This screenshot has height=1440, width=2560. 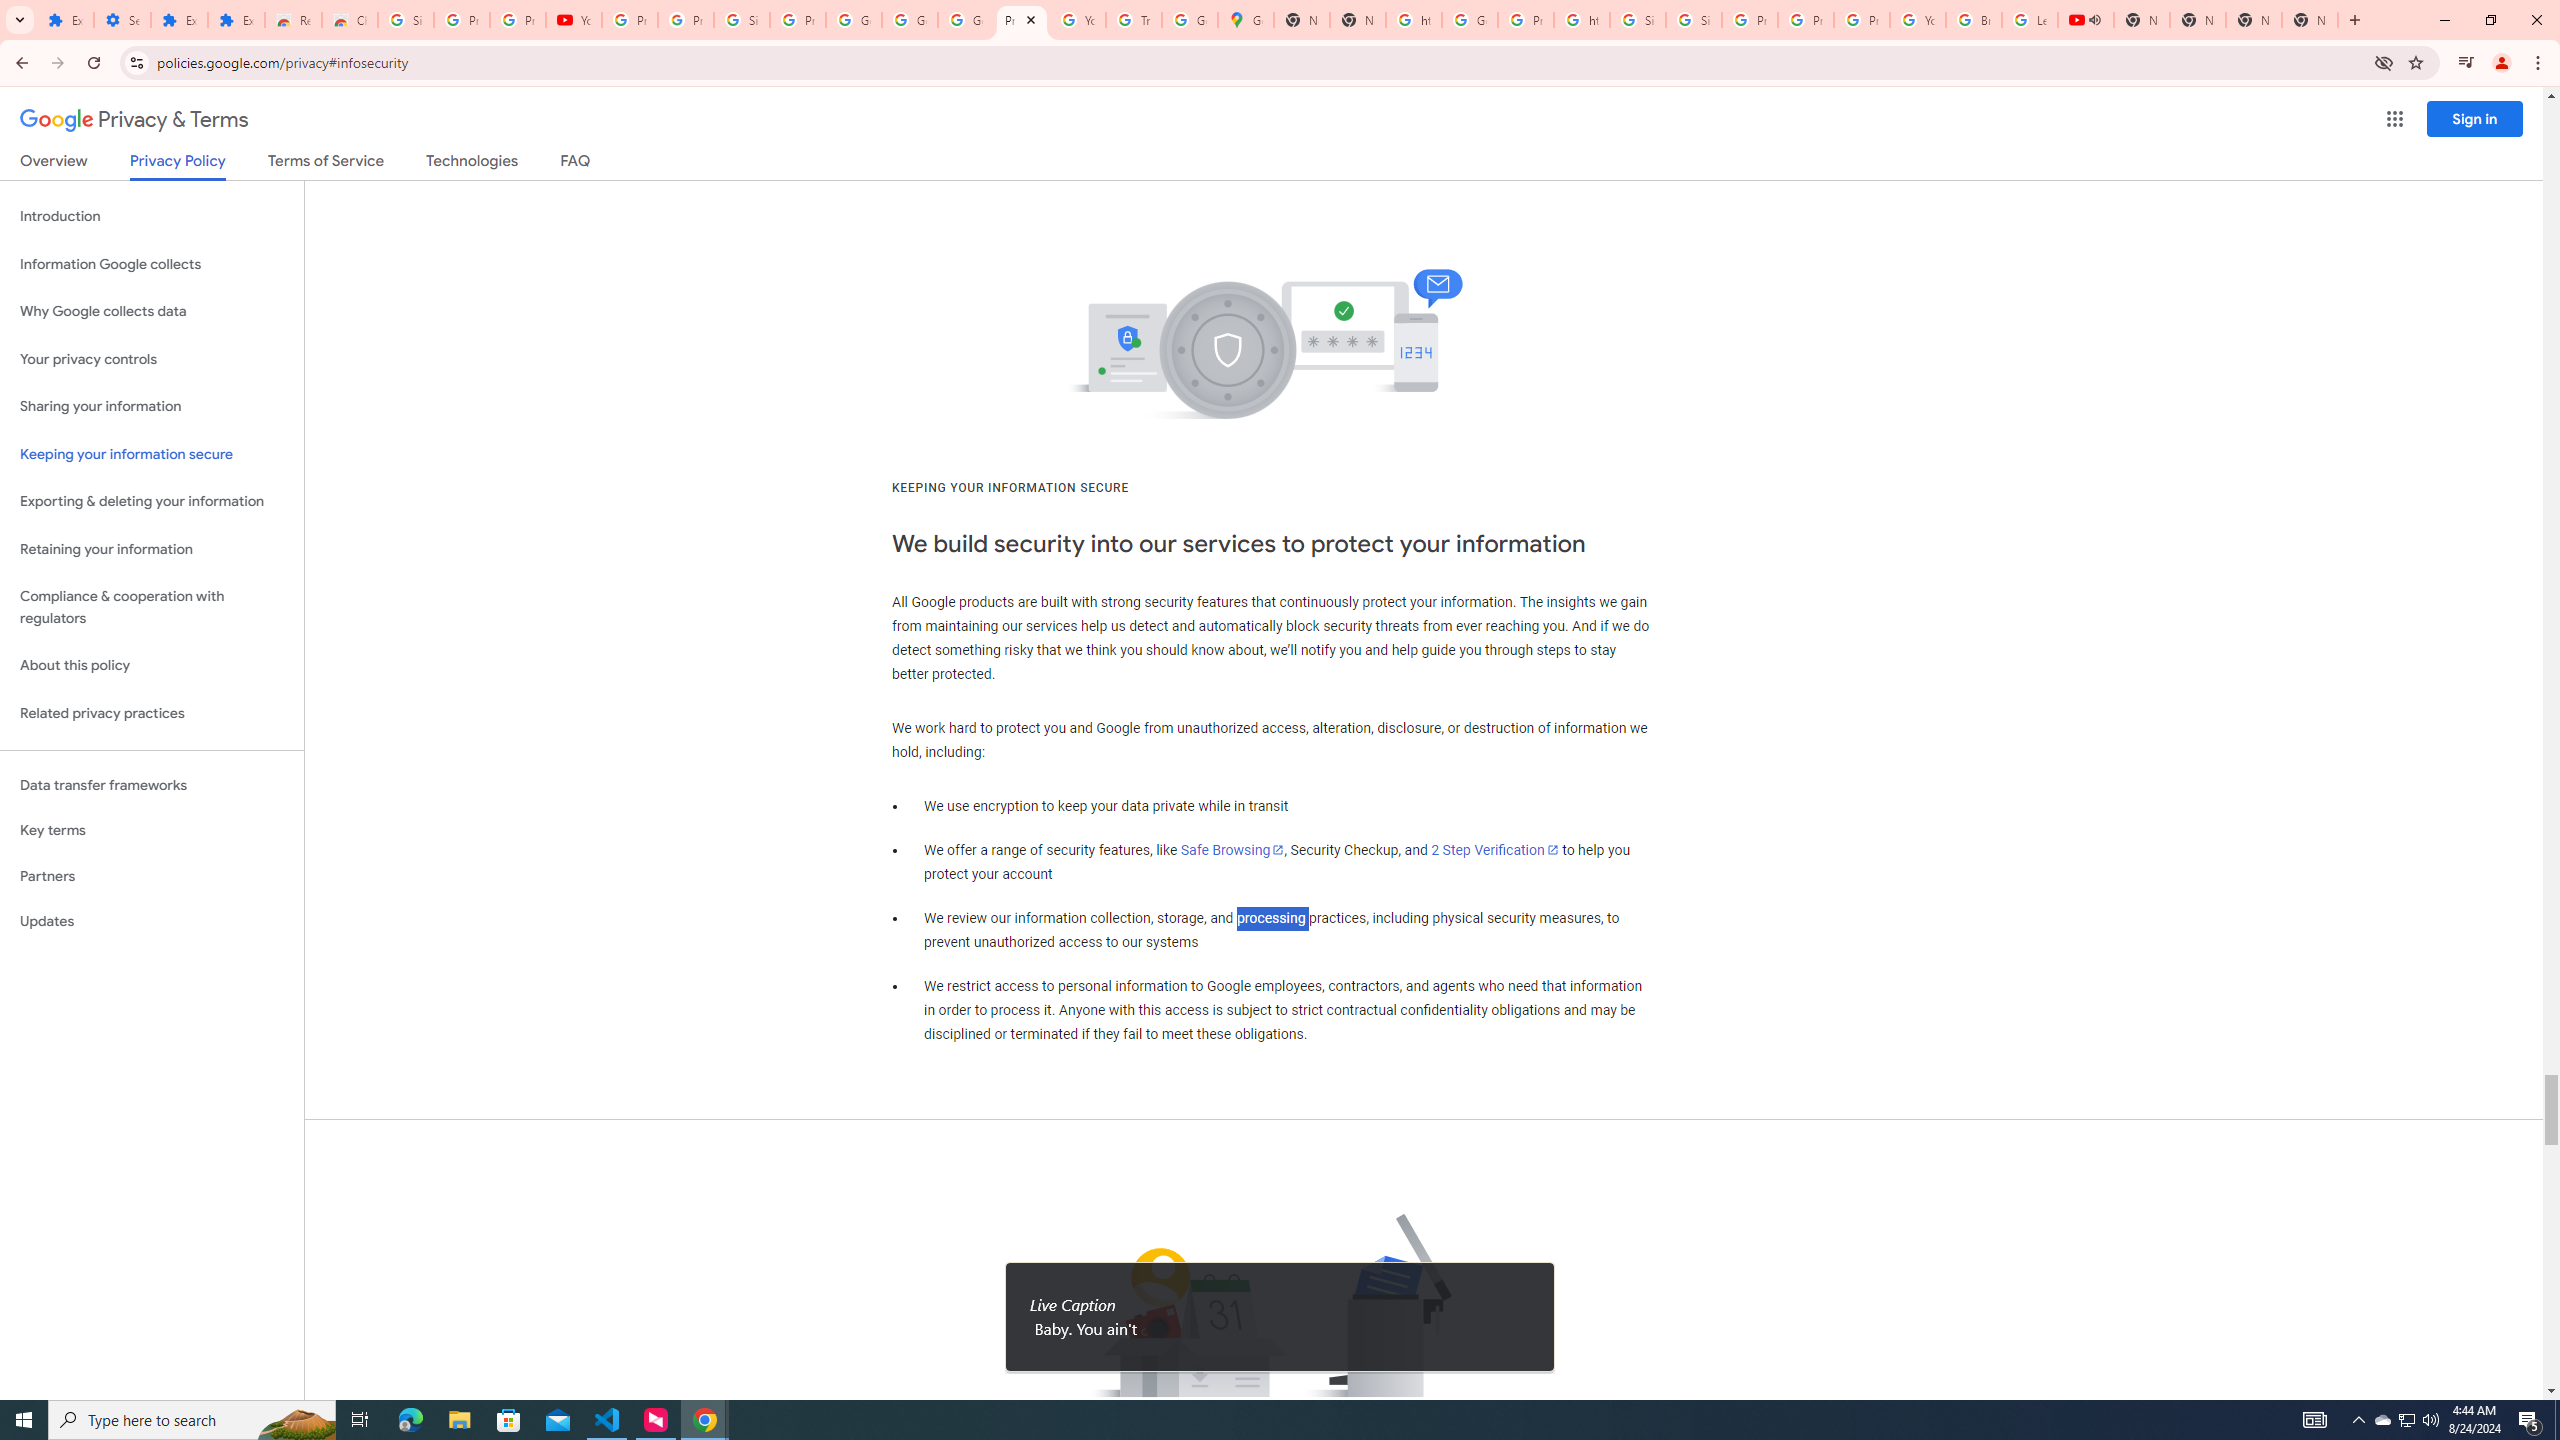 What do you see at coordinates (1232, 850) in the screenshot?
I see `Safe Browsing` at bounding box center [1232, 850].